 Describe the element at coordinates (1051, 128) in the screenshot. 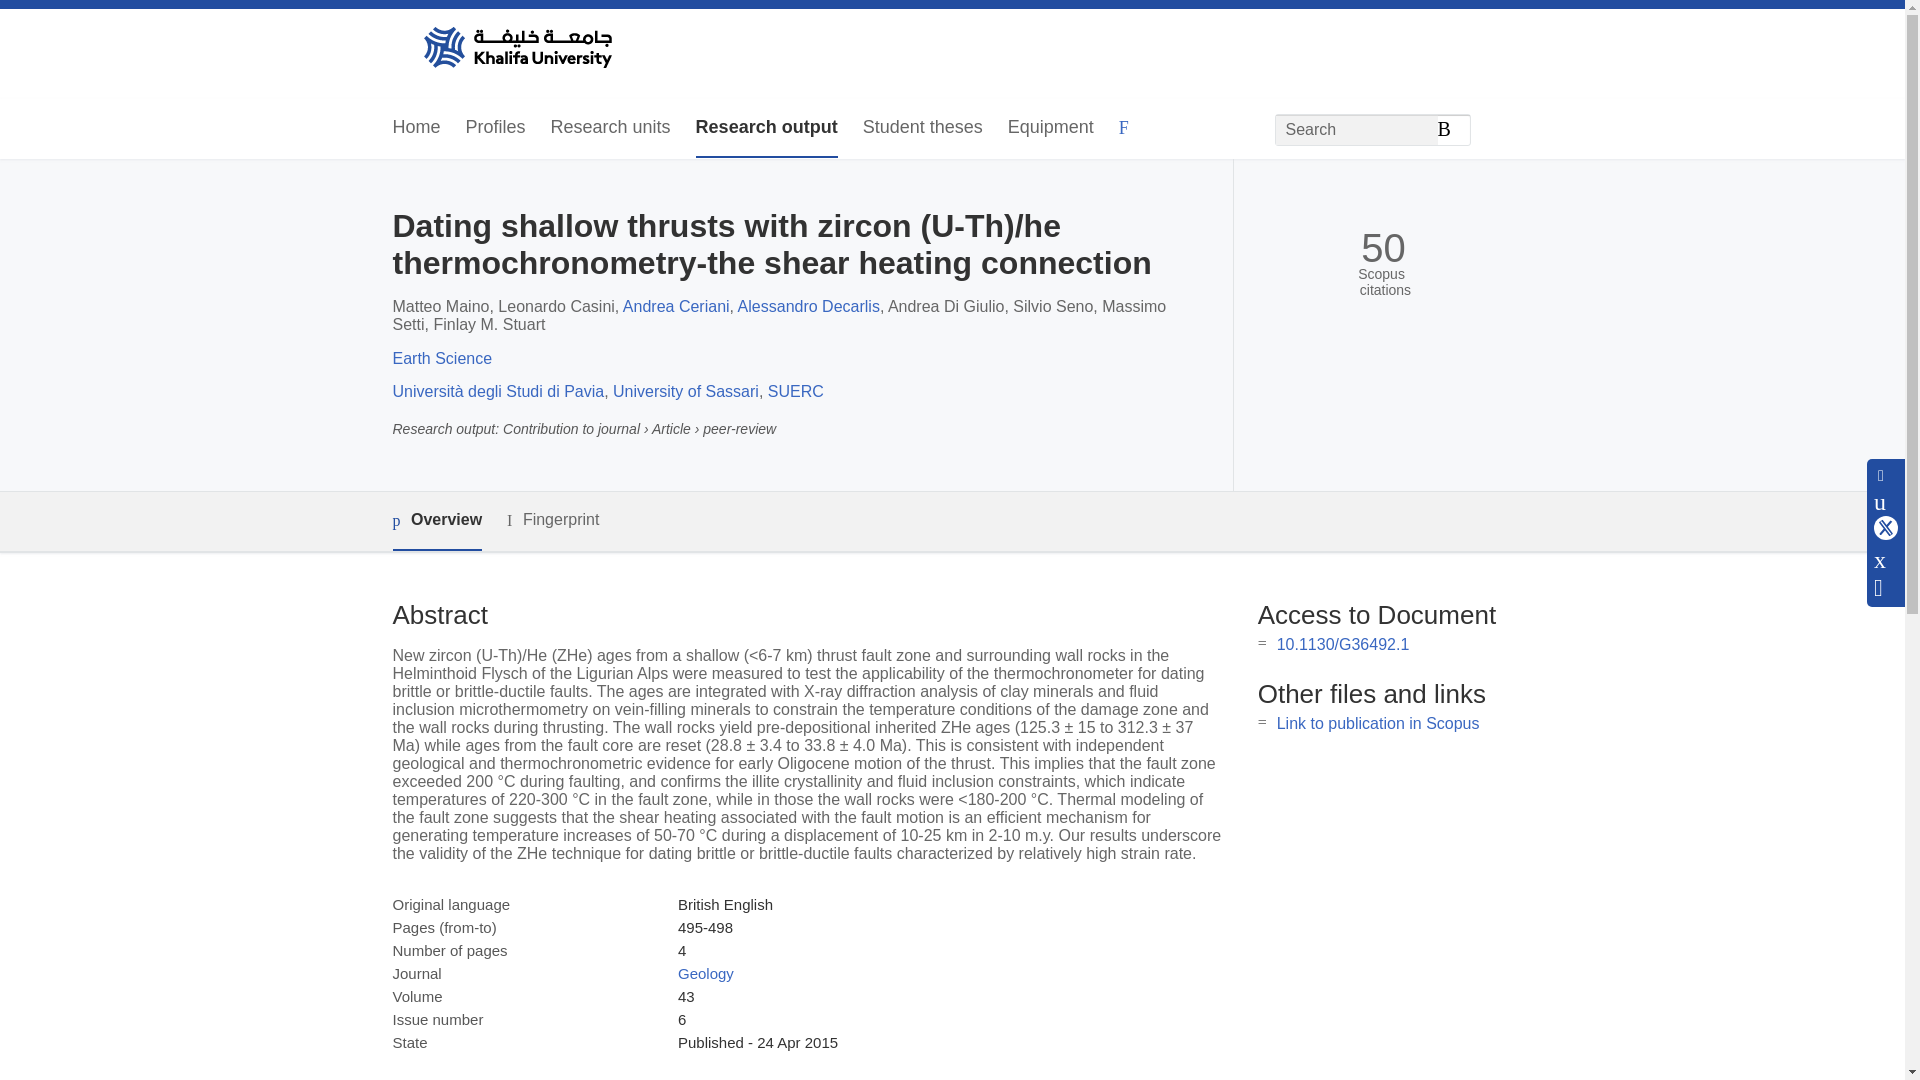

I see `Equipment` at that location.